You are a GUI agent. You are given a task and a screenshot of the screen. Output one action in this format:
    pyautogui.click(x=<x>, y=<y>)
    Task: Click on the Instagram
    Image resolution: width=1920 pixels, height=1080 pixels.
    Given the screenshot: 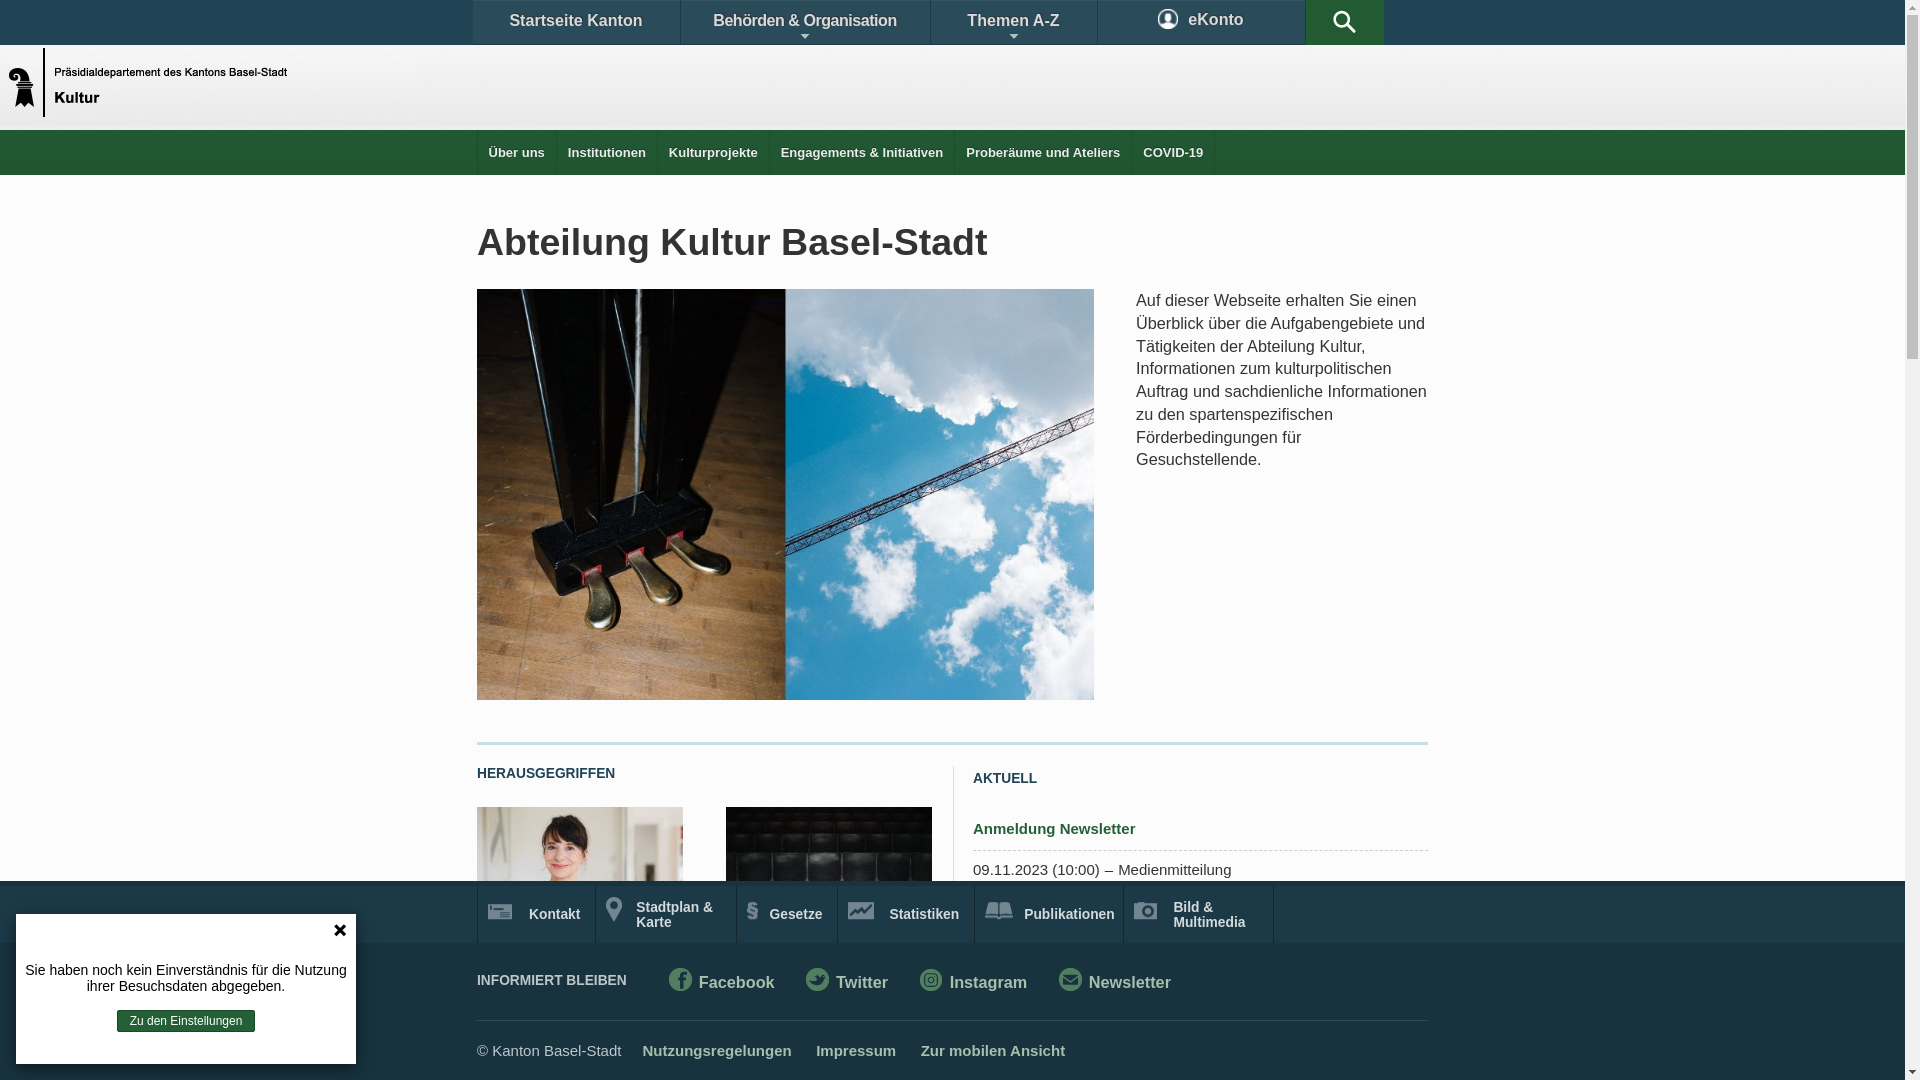 What is the action you would take?
    pyautogui.click(x=974, y=984)
    